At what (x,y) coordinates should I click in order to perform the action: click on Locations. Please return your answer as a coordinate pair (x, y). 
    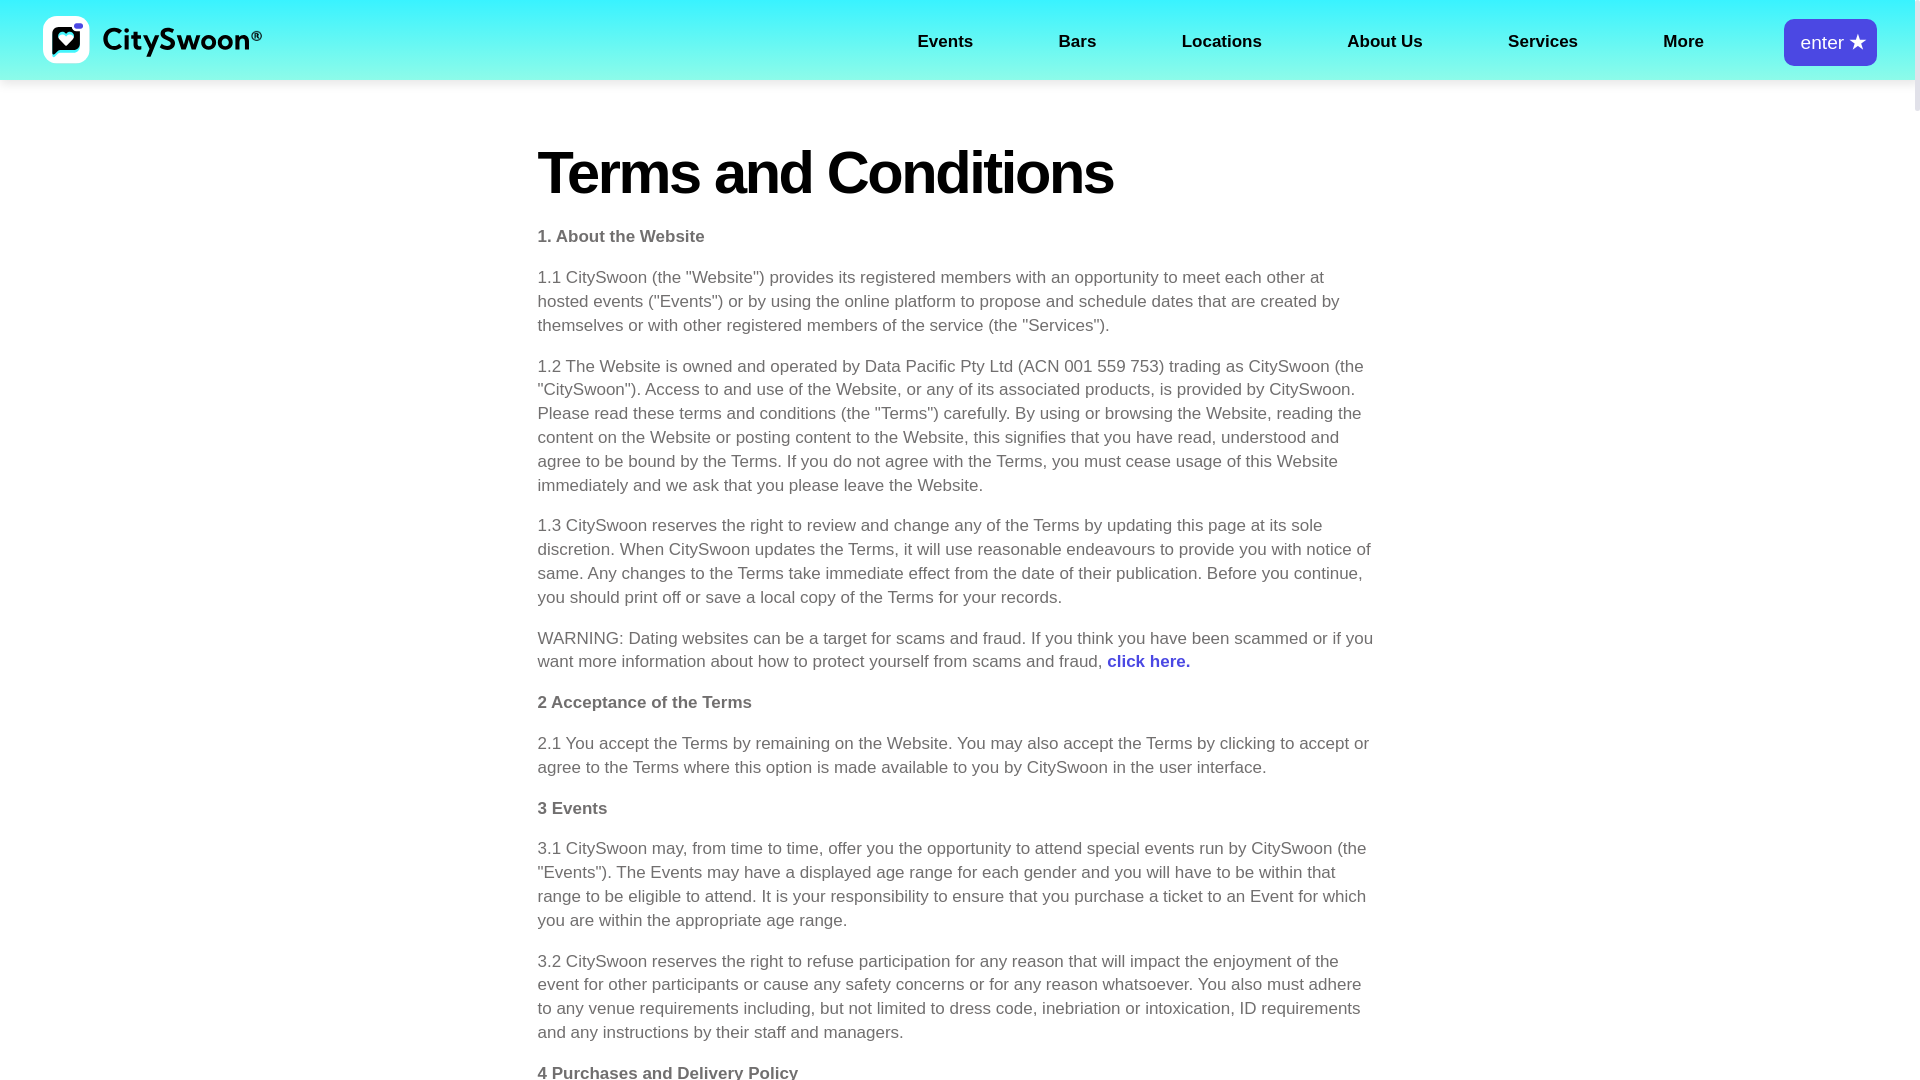
    Looking at the image, I should click on (1222, 41).